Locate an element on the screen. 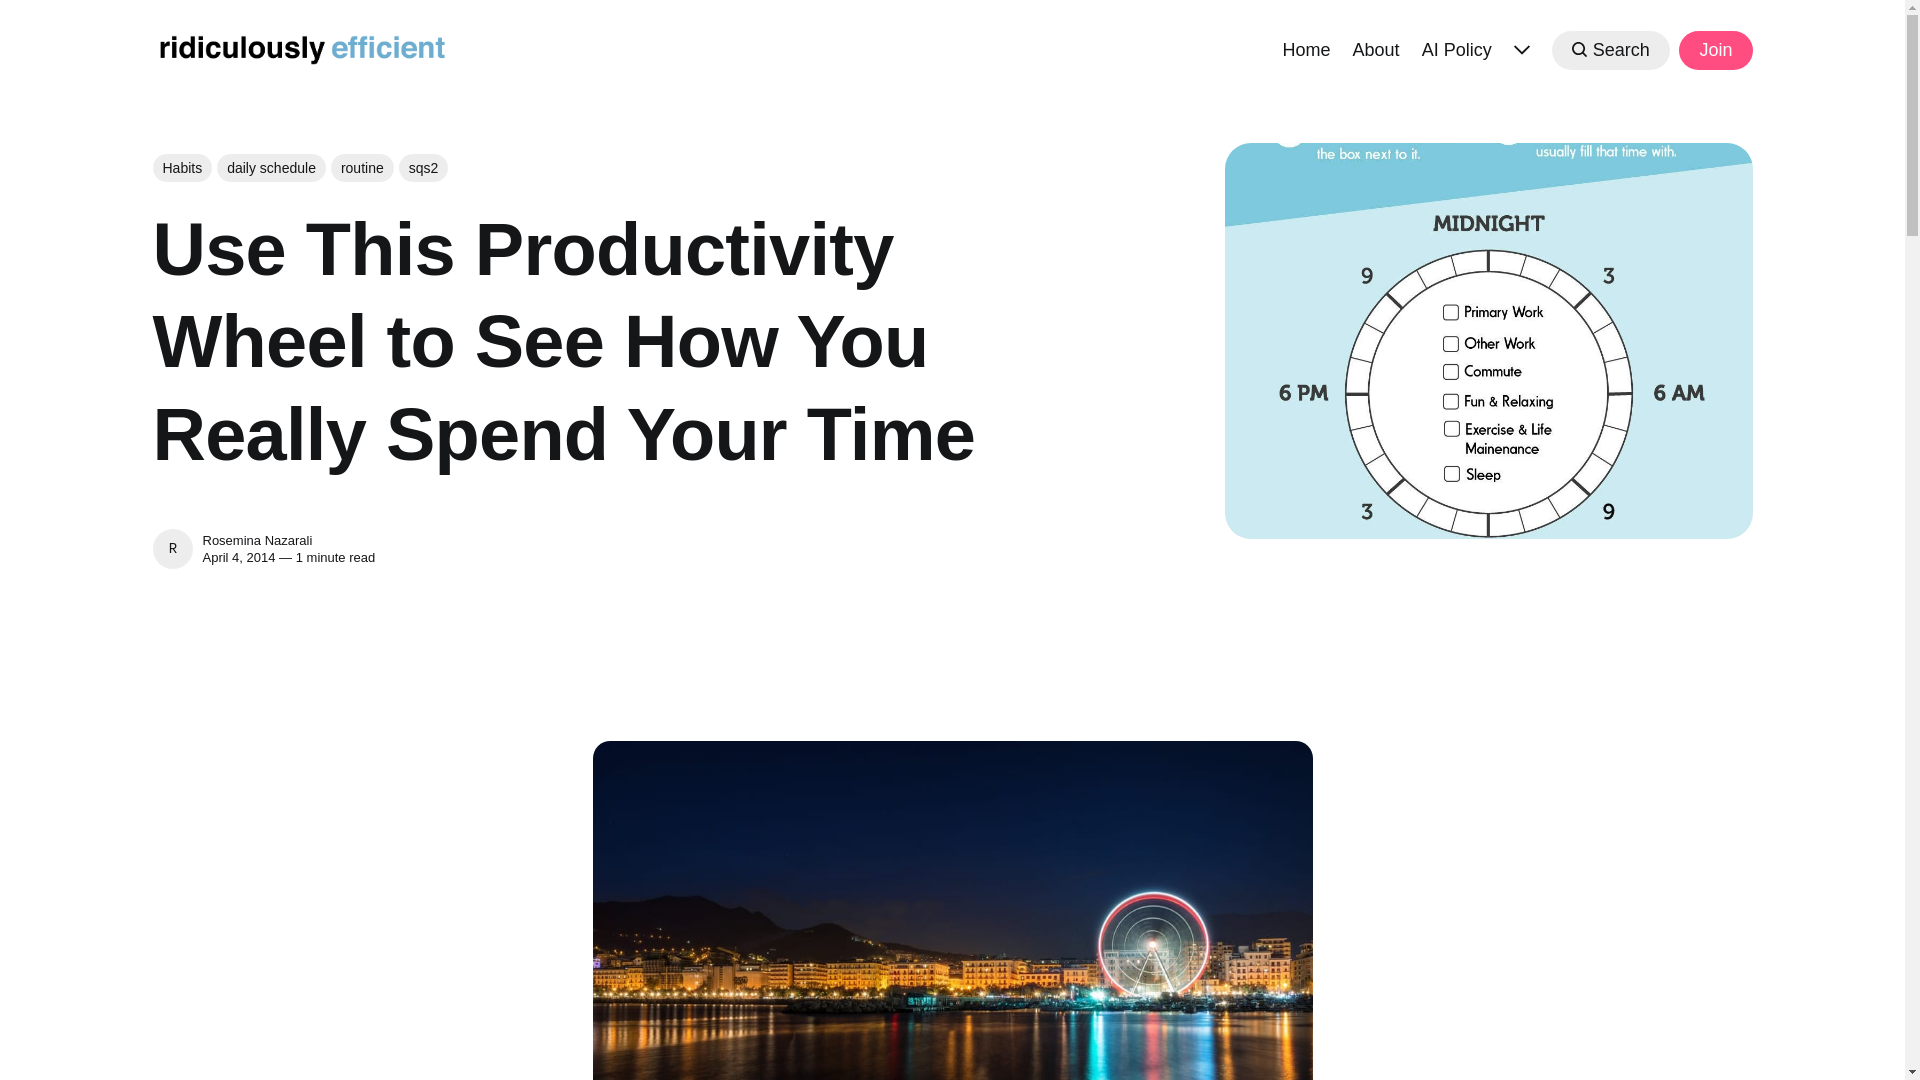 Image resolution: width=1920 pixels, height=1080 pixels. daily schedule is located at coordinates (271, 168).